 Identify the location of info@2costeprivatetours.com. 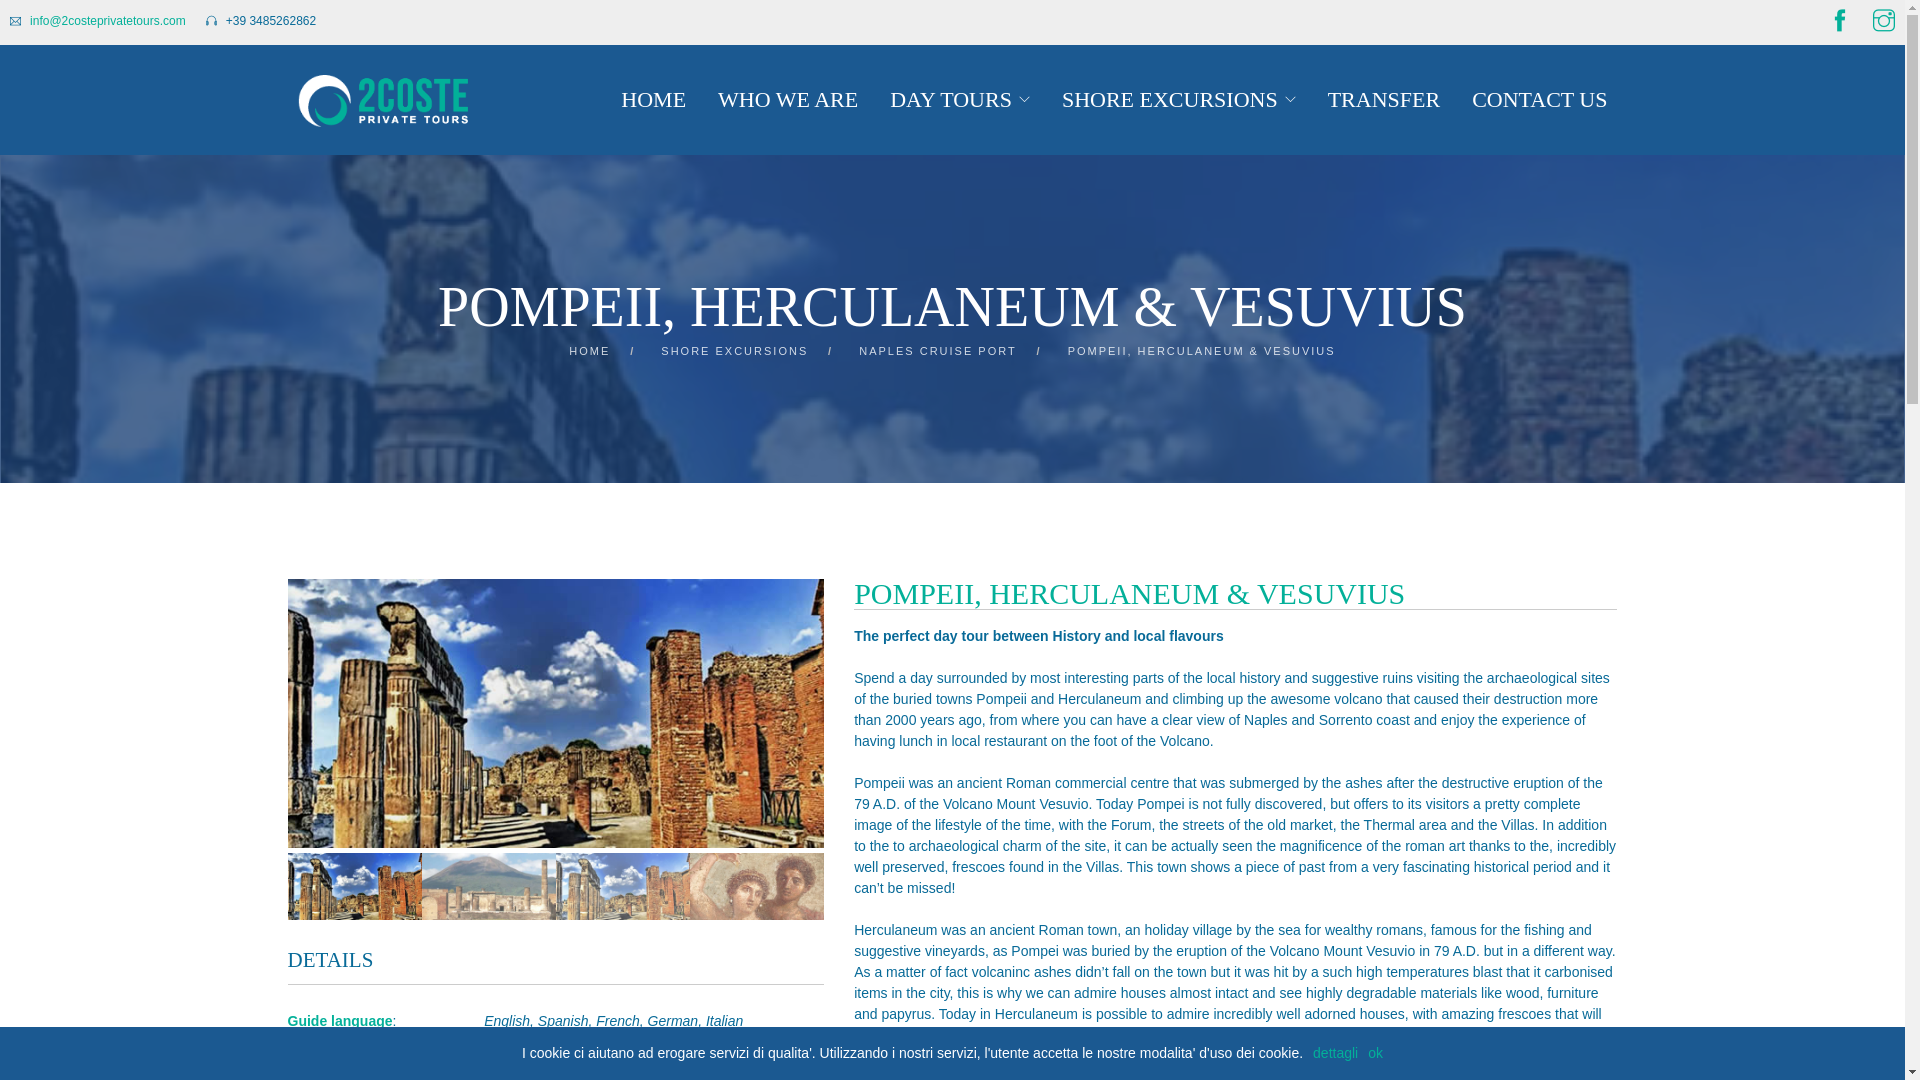
(108, 21).